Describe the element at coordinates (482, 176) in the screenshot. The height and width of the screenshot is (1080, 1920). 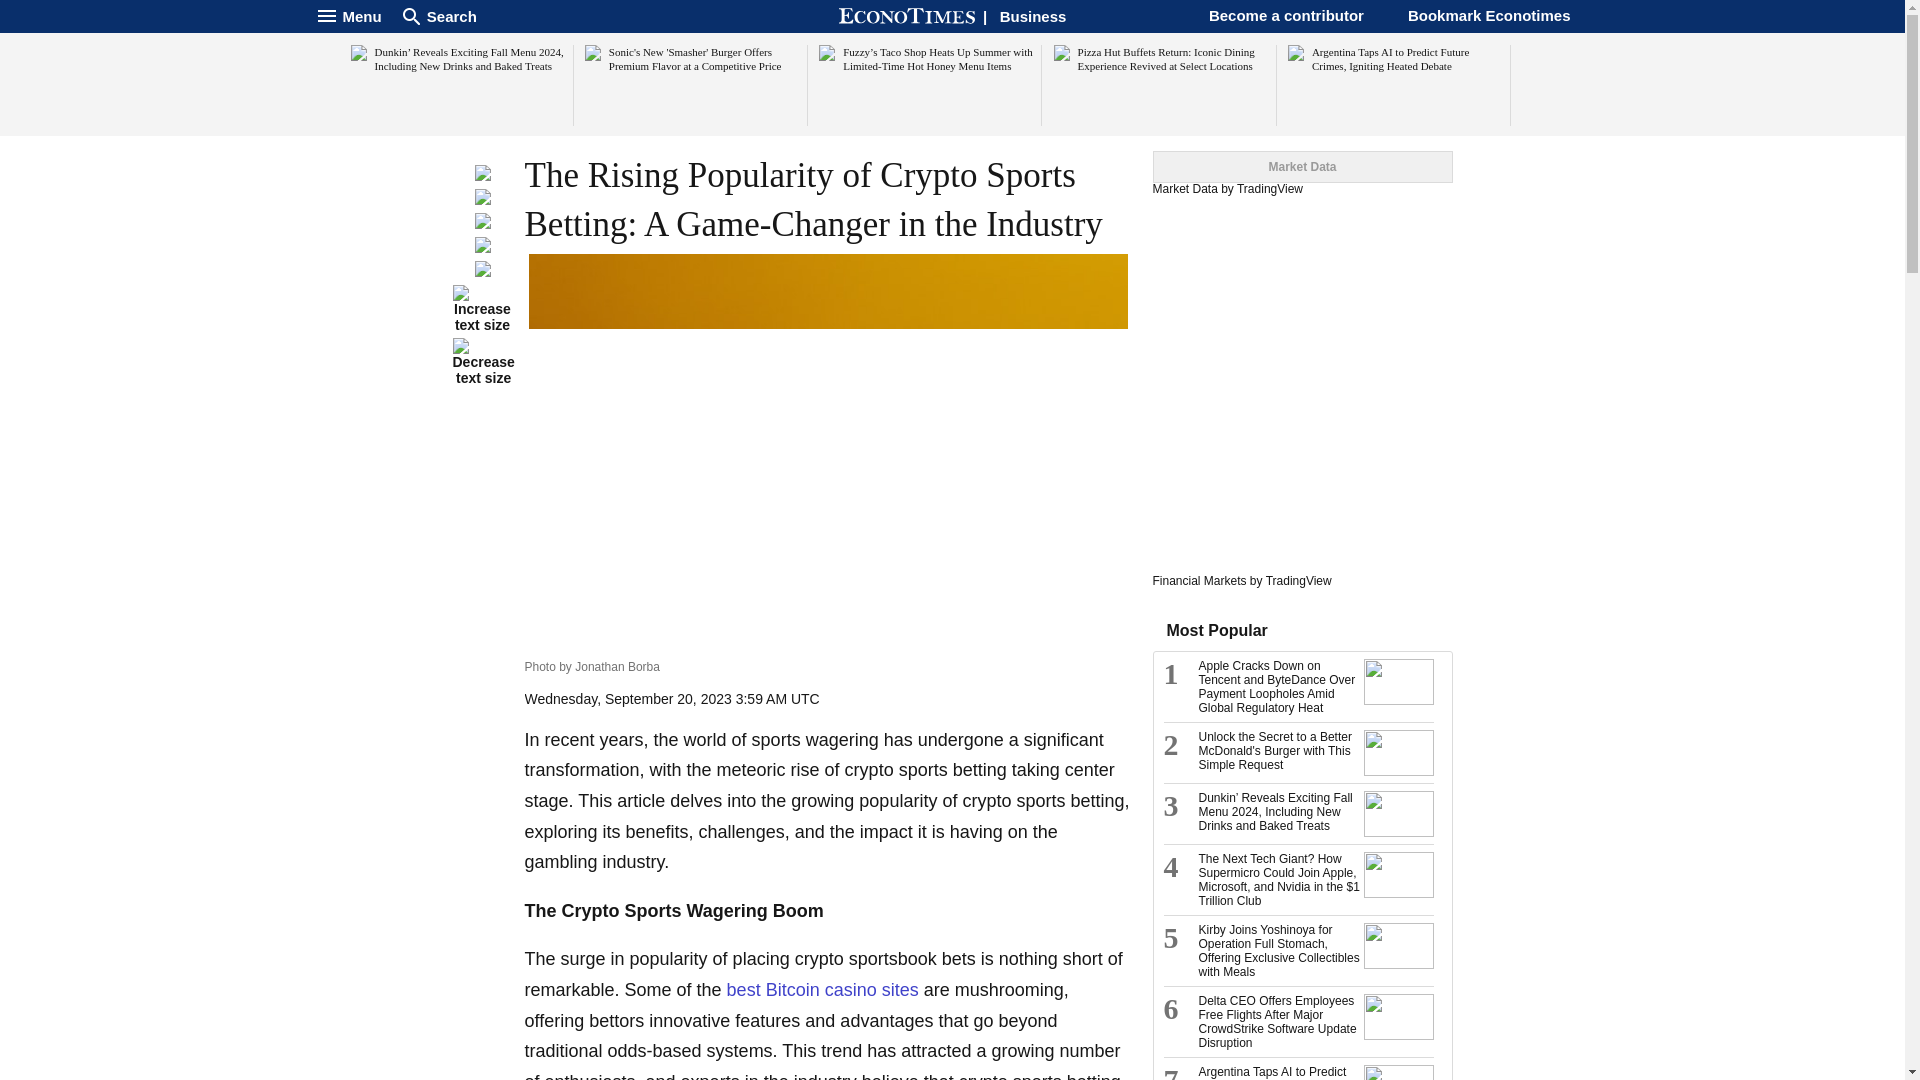
I see `Share this on Facebook` at that location.